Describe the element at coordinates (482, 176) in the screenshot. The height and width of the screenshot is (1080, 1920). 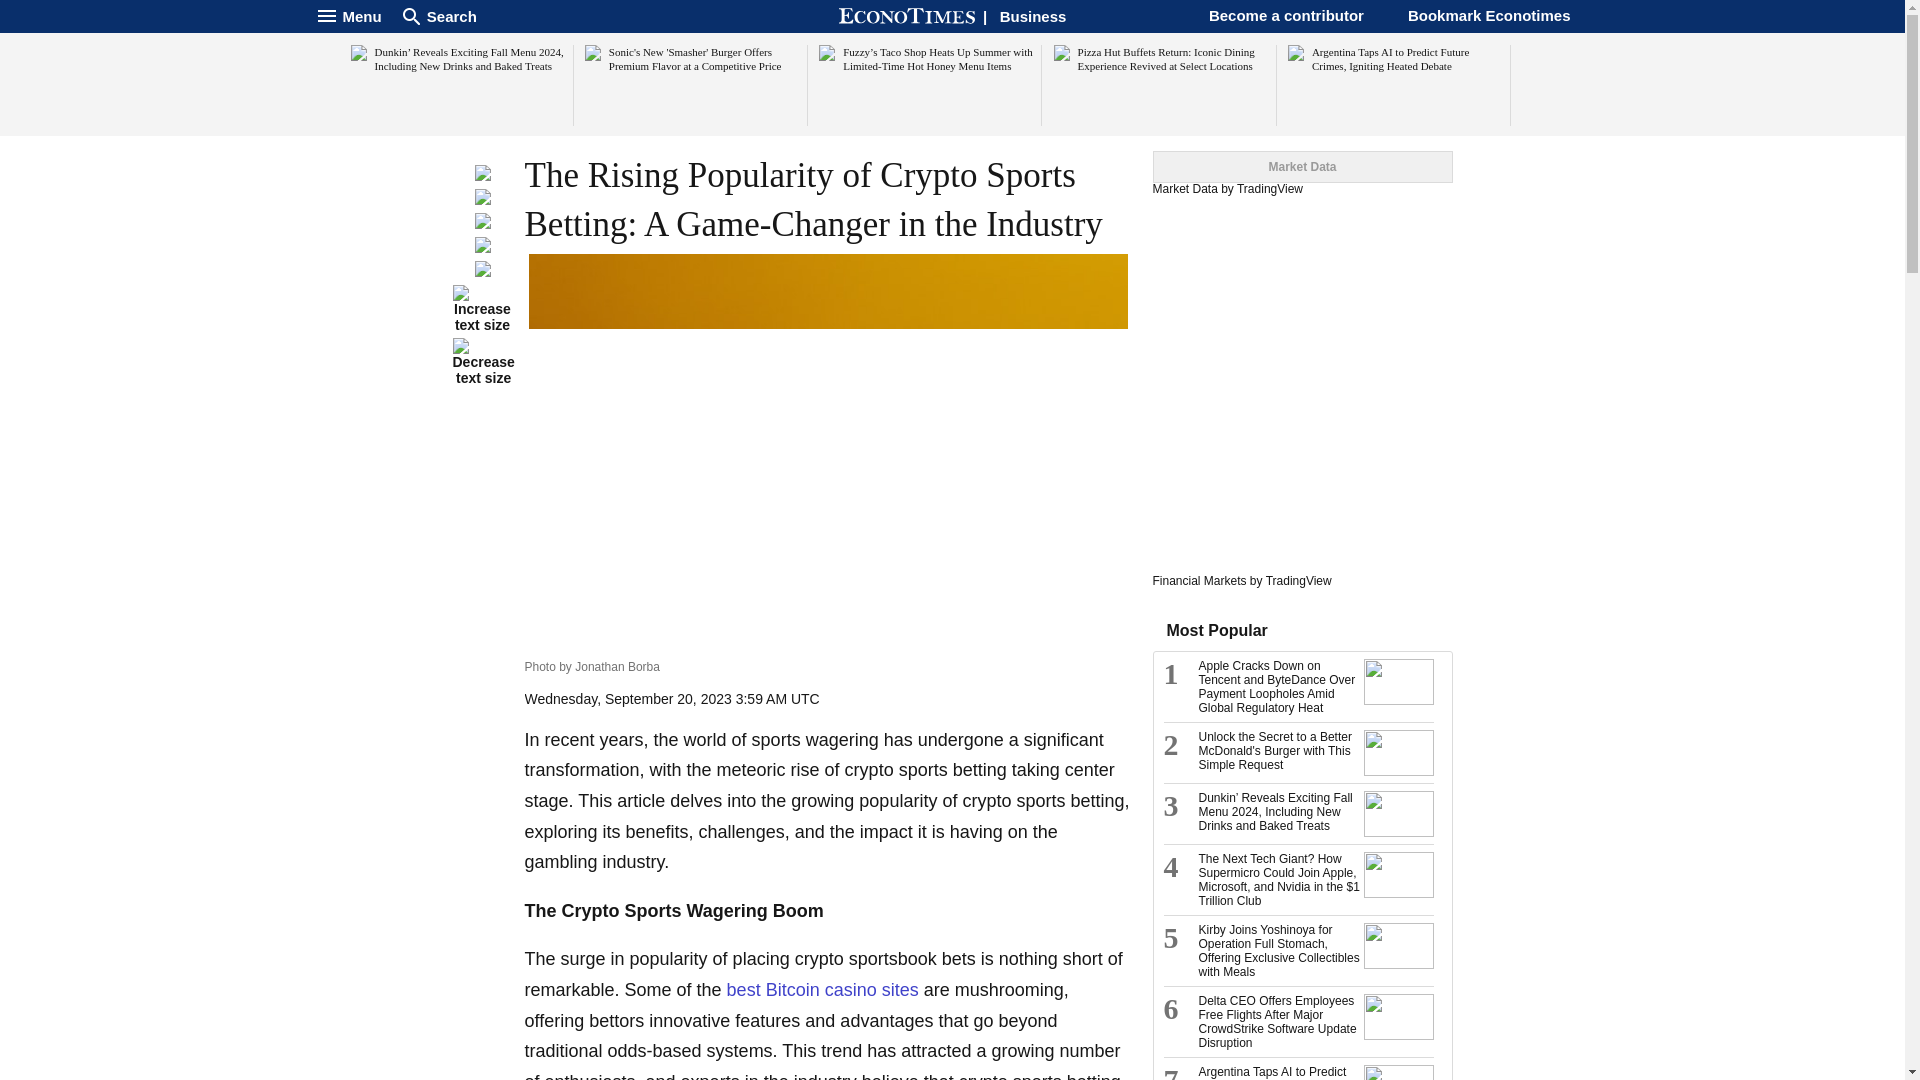
I see `Share this on Facebook` at that location.